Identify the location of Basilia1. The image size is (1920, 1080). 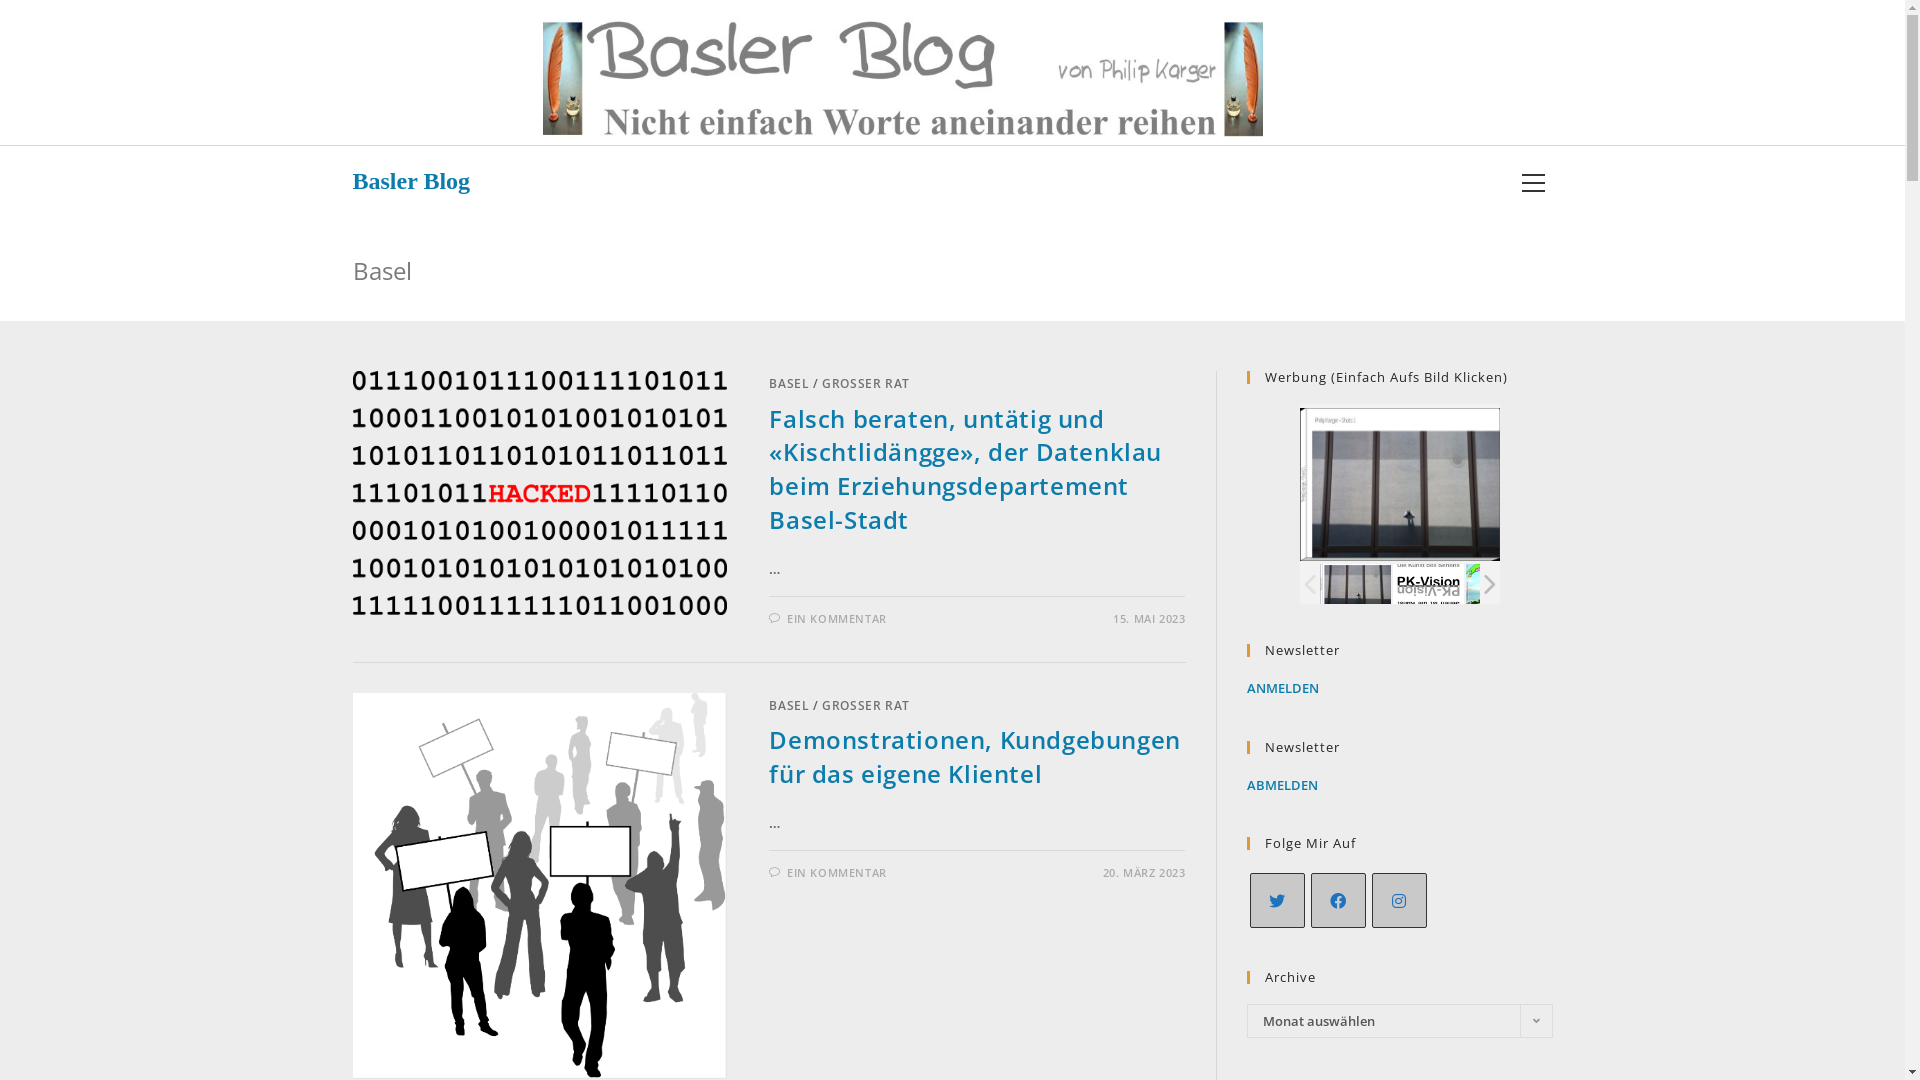
(1502, 584).